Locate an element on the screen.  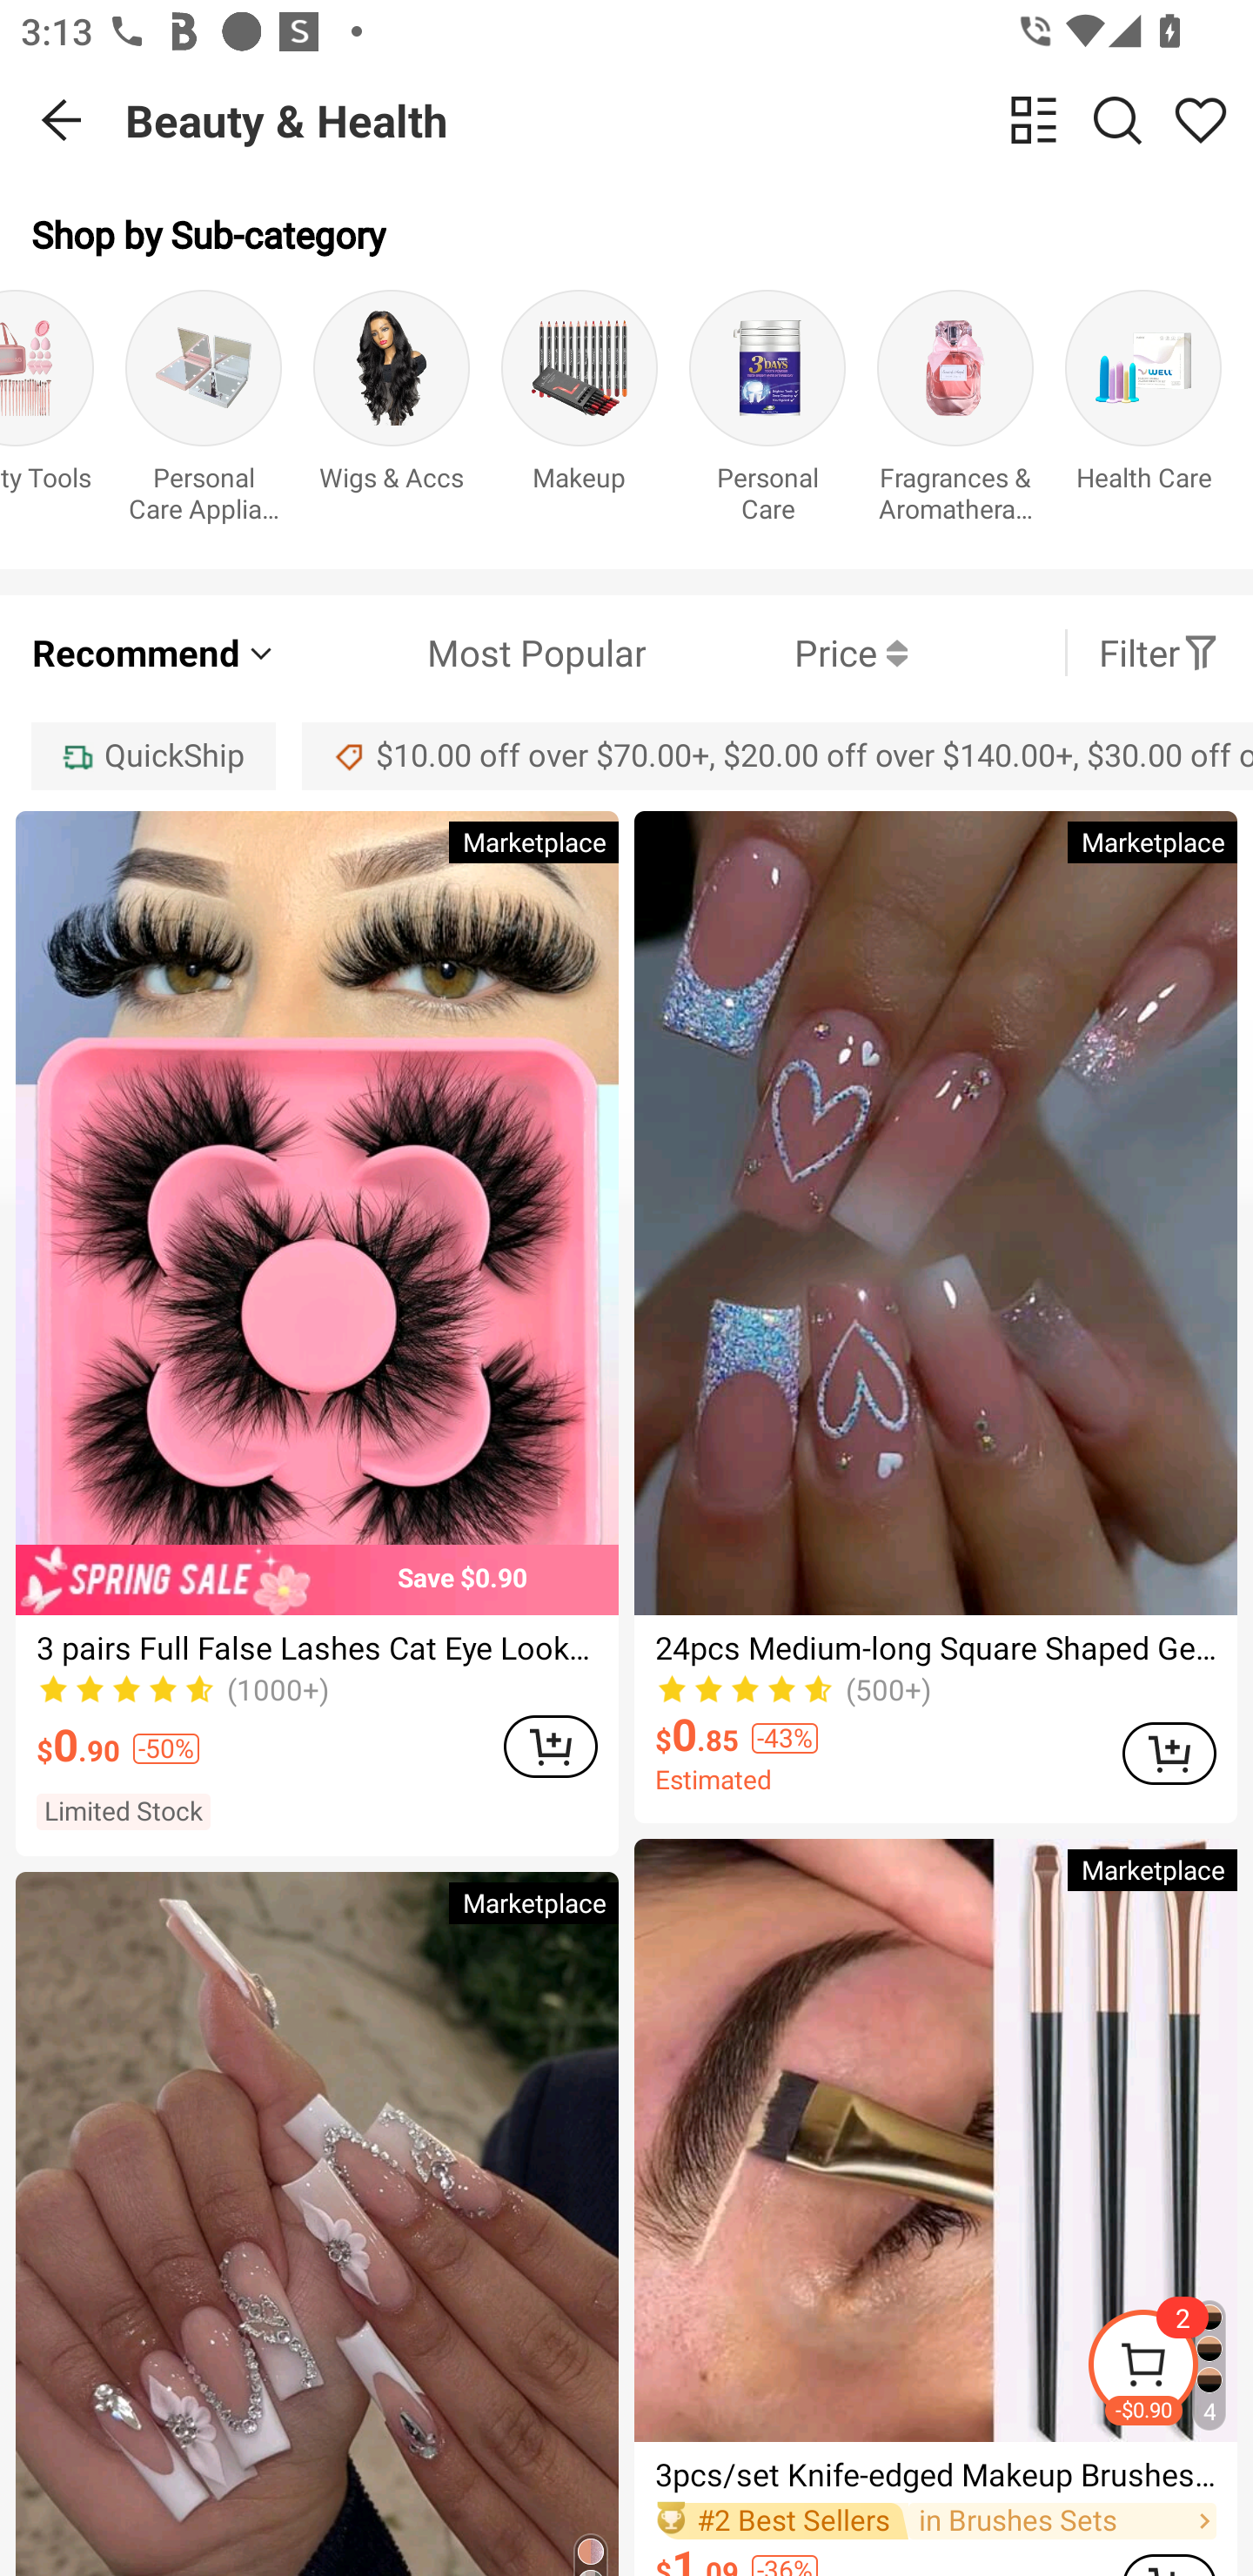
change view is located at coordinates (1034, 119).